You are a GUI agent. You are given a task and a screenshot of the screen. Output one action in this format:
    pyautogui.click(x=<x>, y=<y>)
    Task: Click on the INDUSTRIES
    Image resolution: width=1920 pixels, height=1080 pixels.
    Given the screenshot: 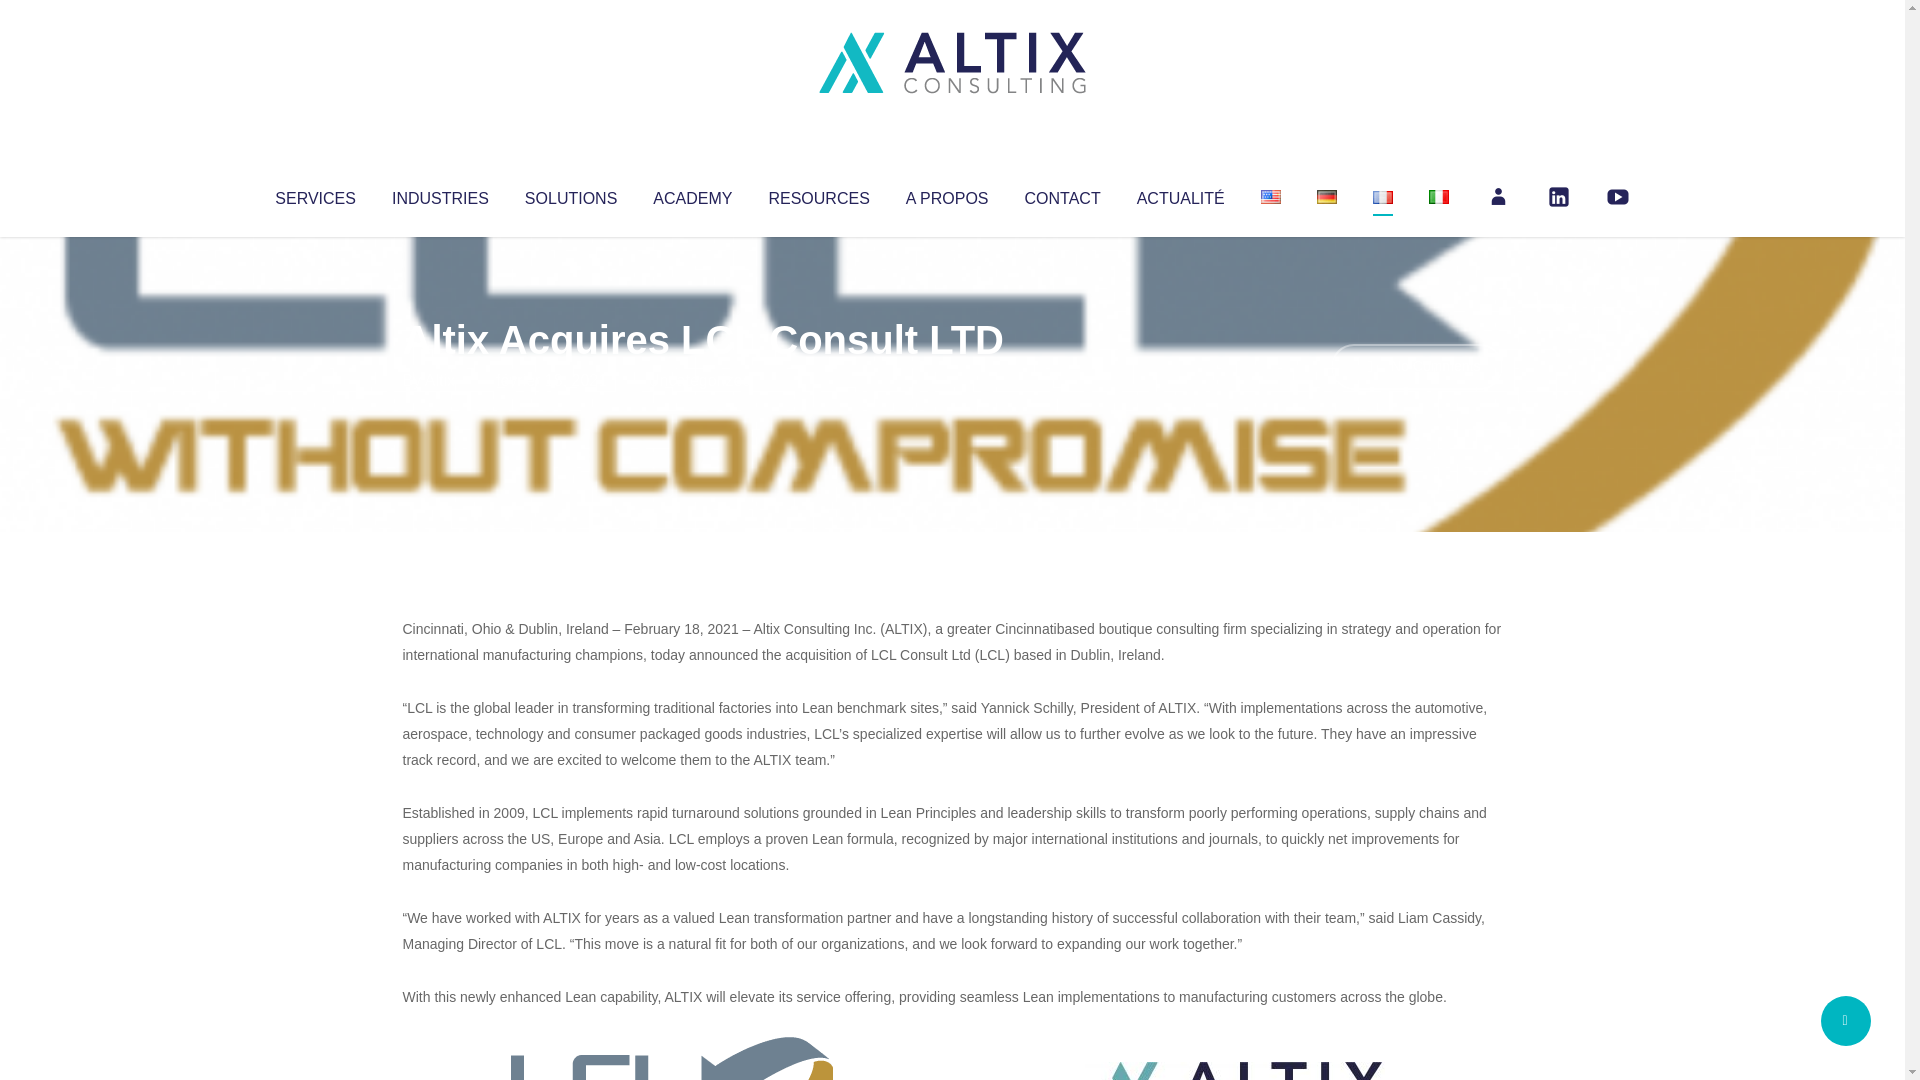 What is the action you would take?
    pyautogui.click(x=440, y=194)
    